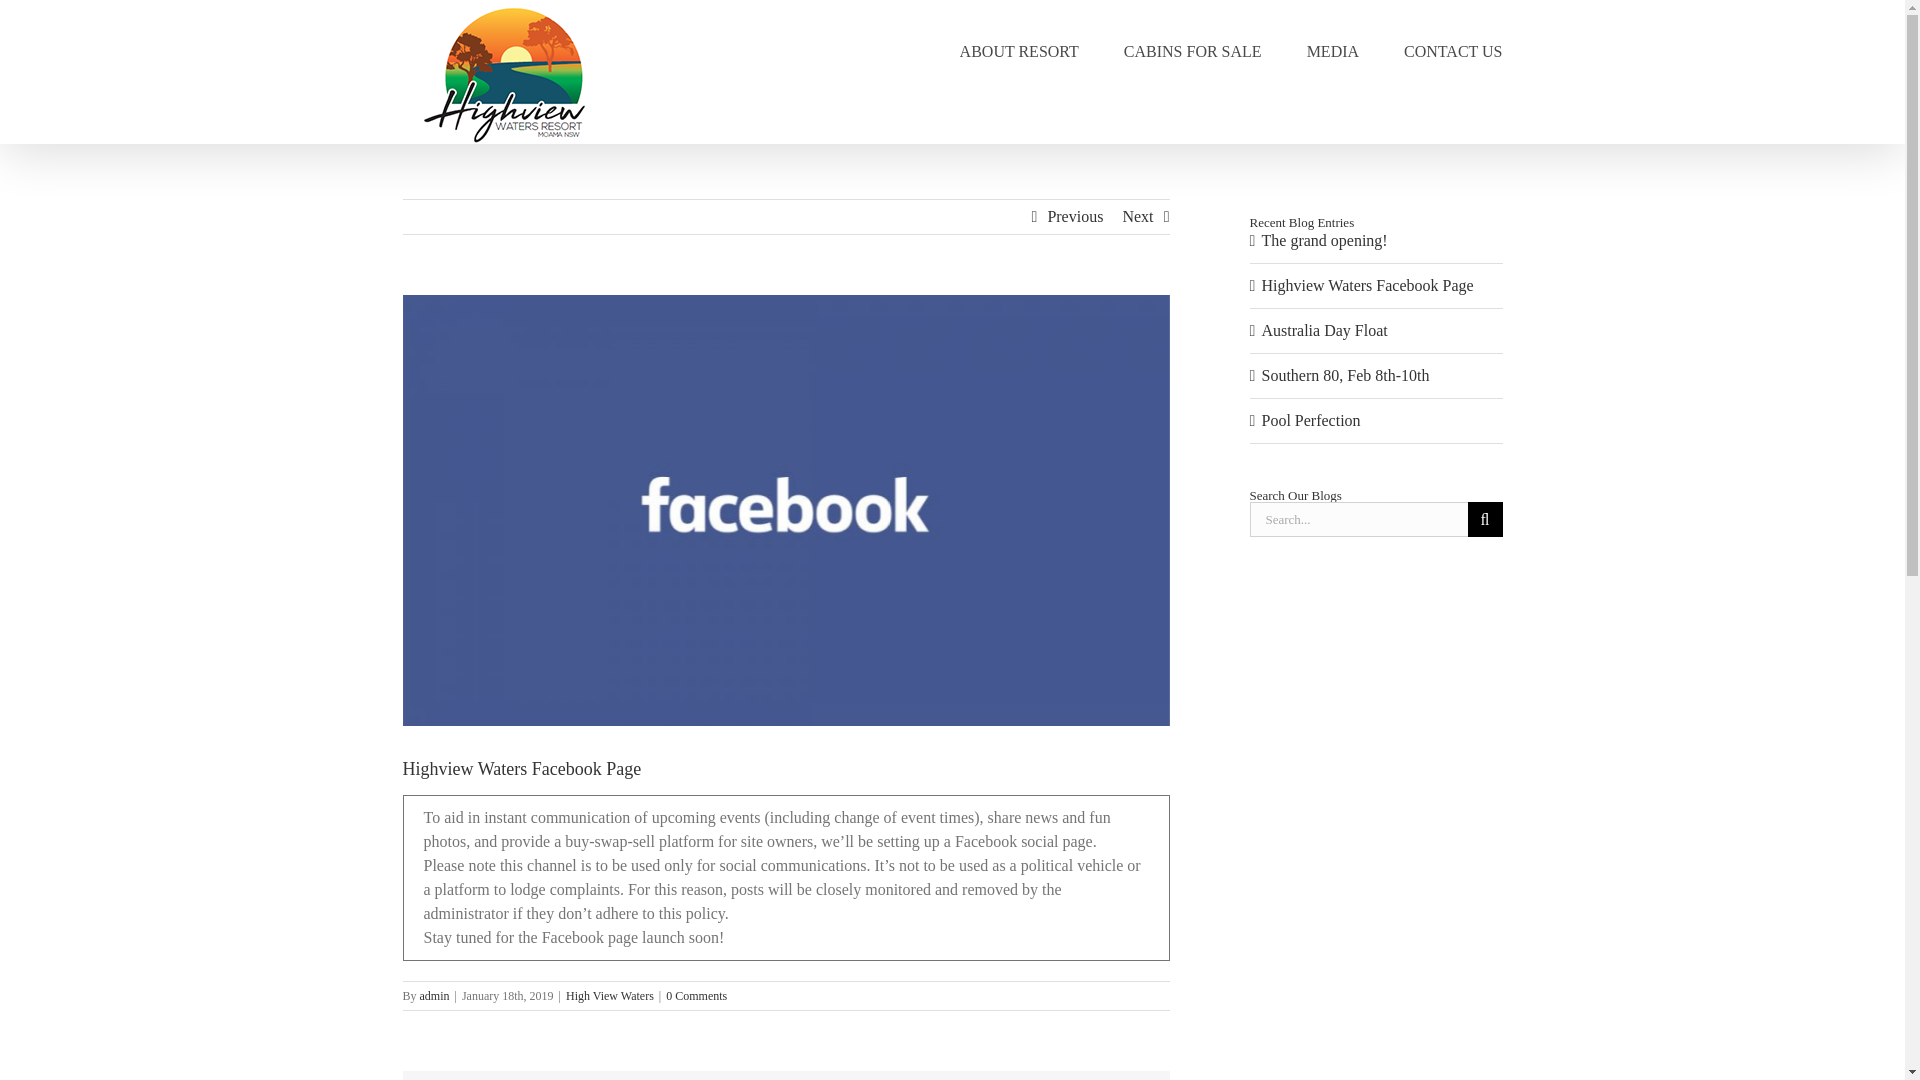 The height and width of the screenshot is (1080, 1920). What do you see at coordinates (434, 996) in the screenshot?
I see `Posts by admin` at bounding box center [434, 996].